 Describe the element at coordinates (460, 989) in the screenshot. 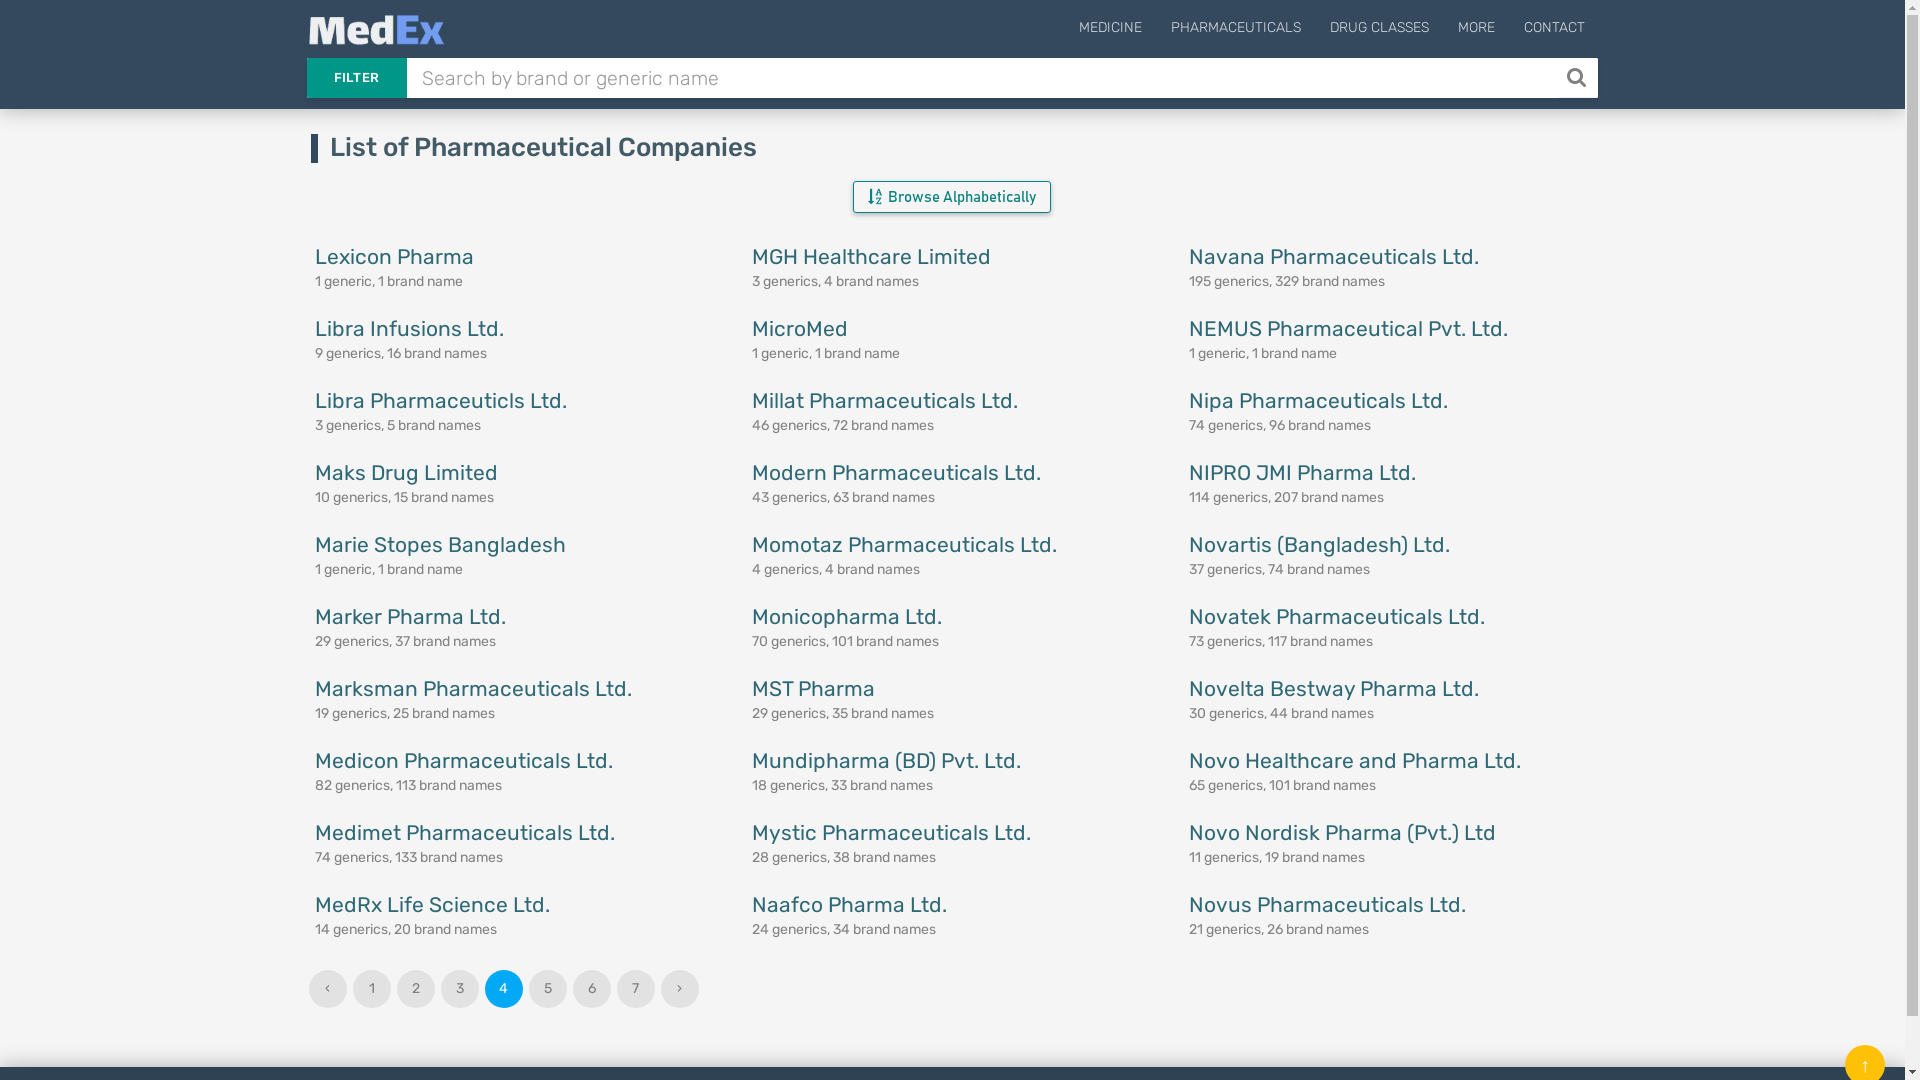

I see `3` at that location.